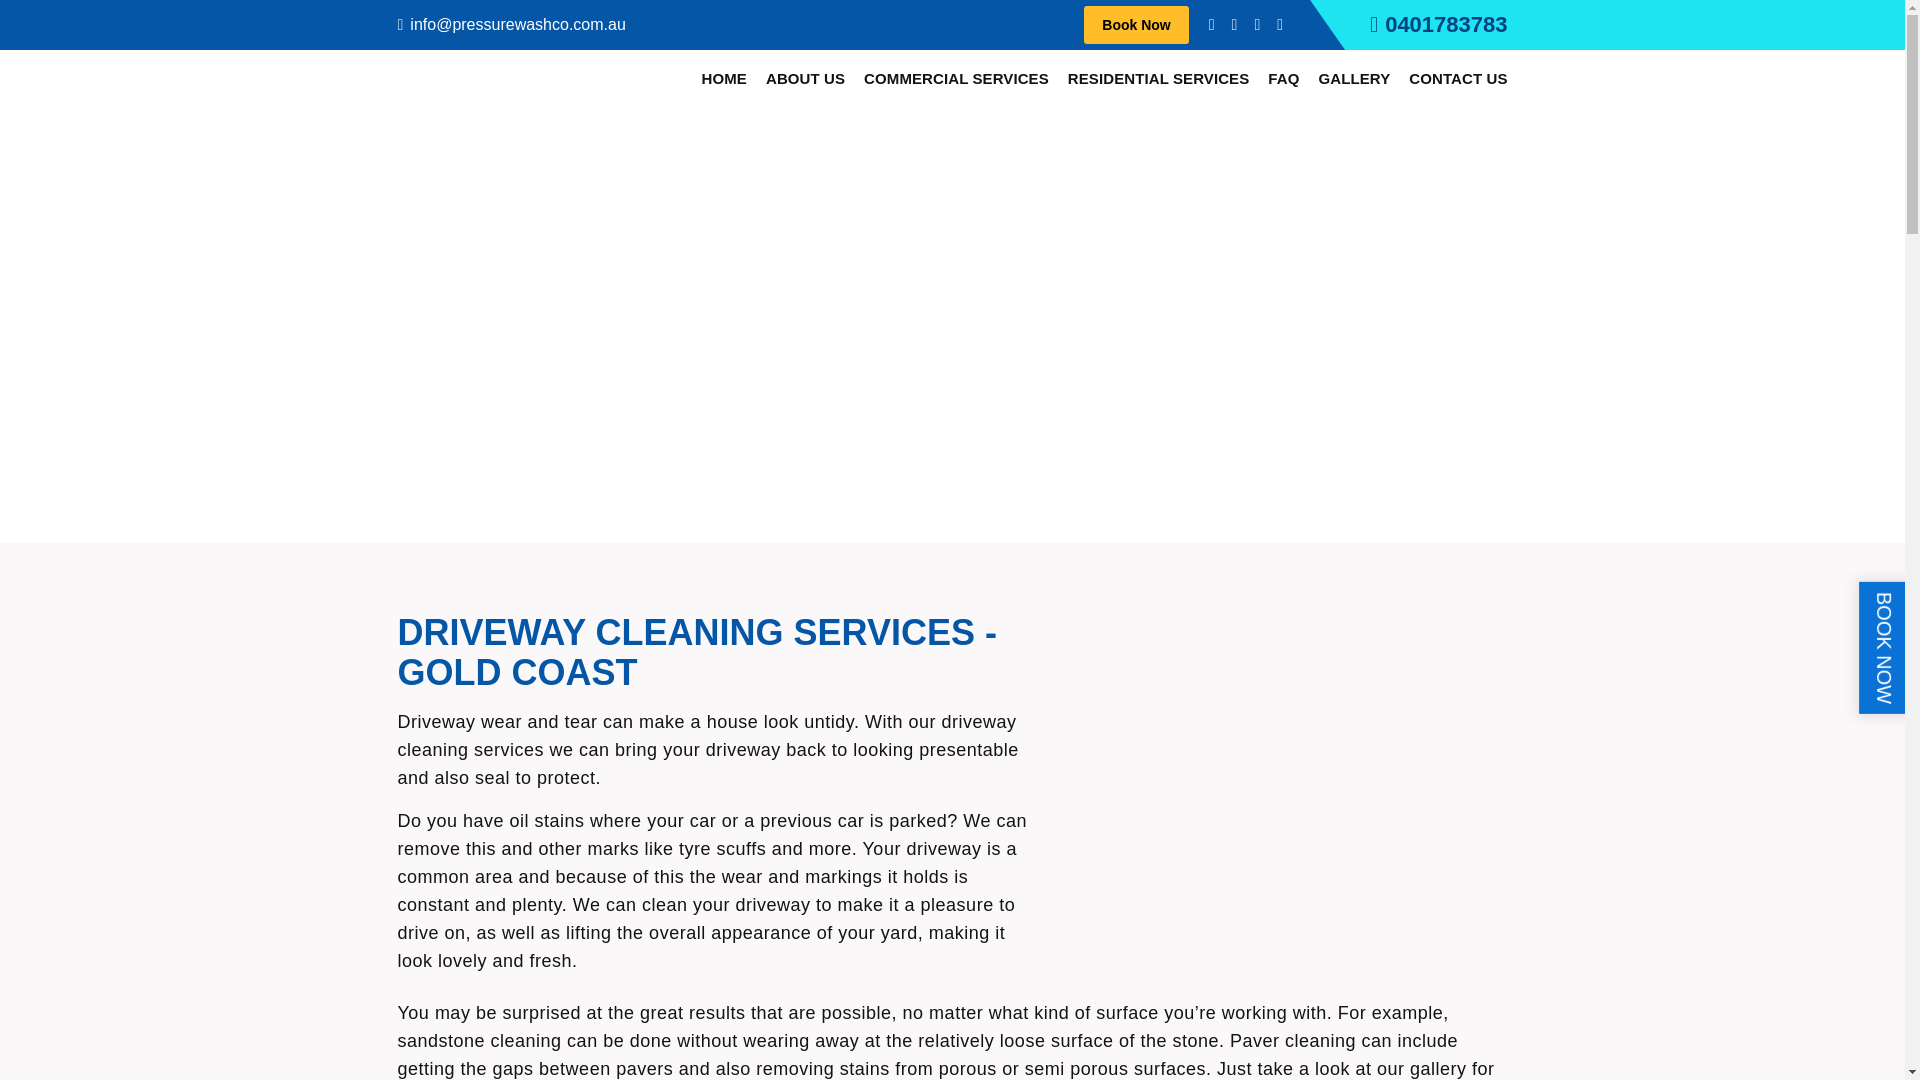  I want to click on GALLERY, so click(1354, 79).